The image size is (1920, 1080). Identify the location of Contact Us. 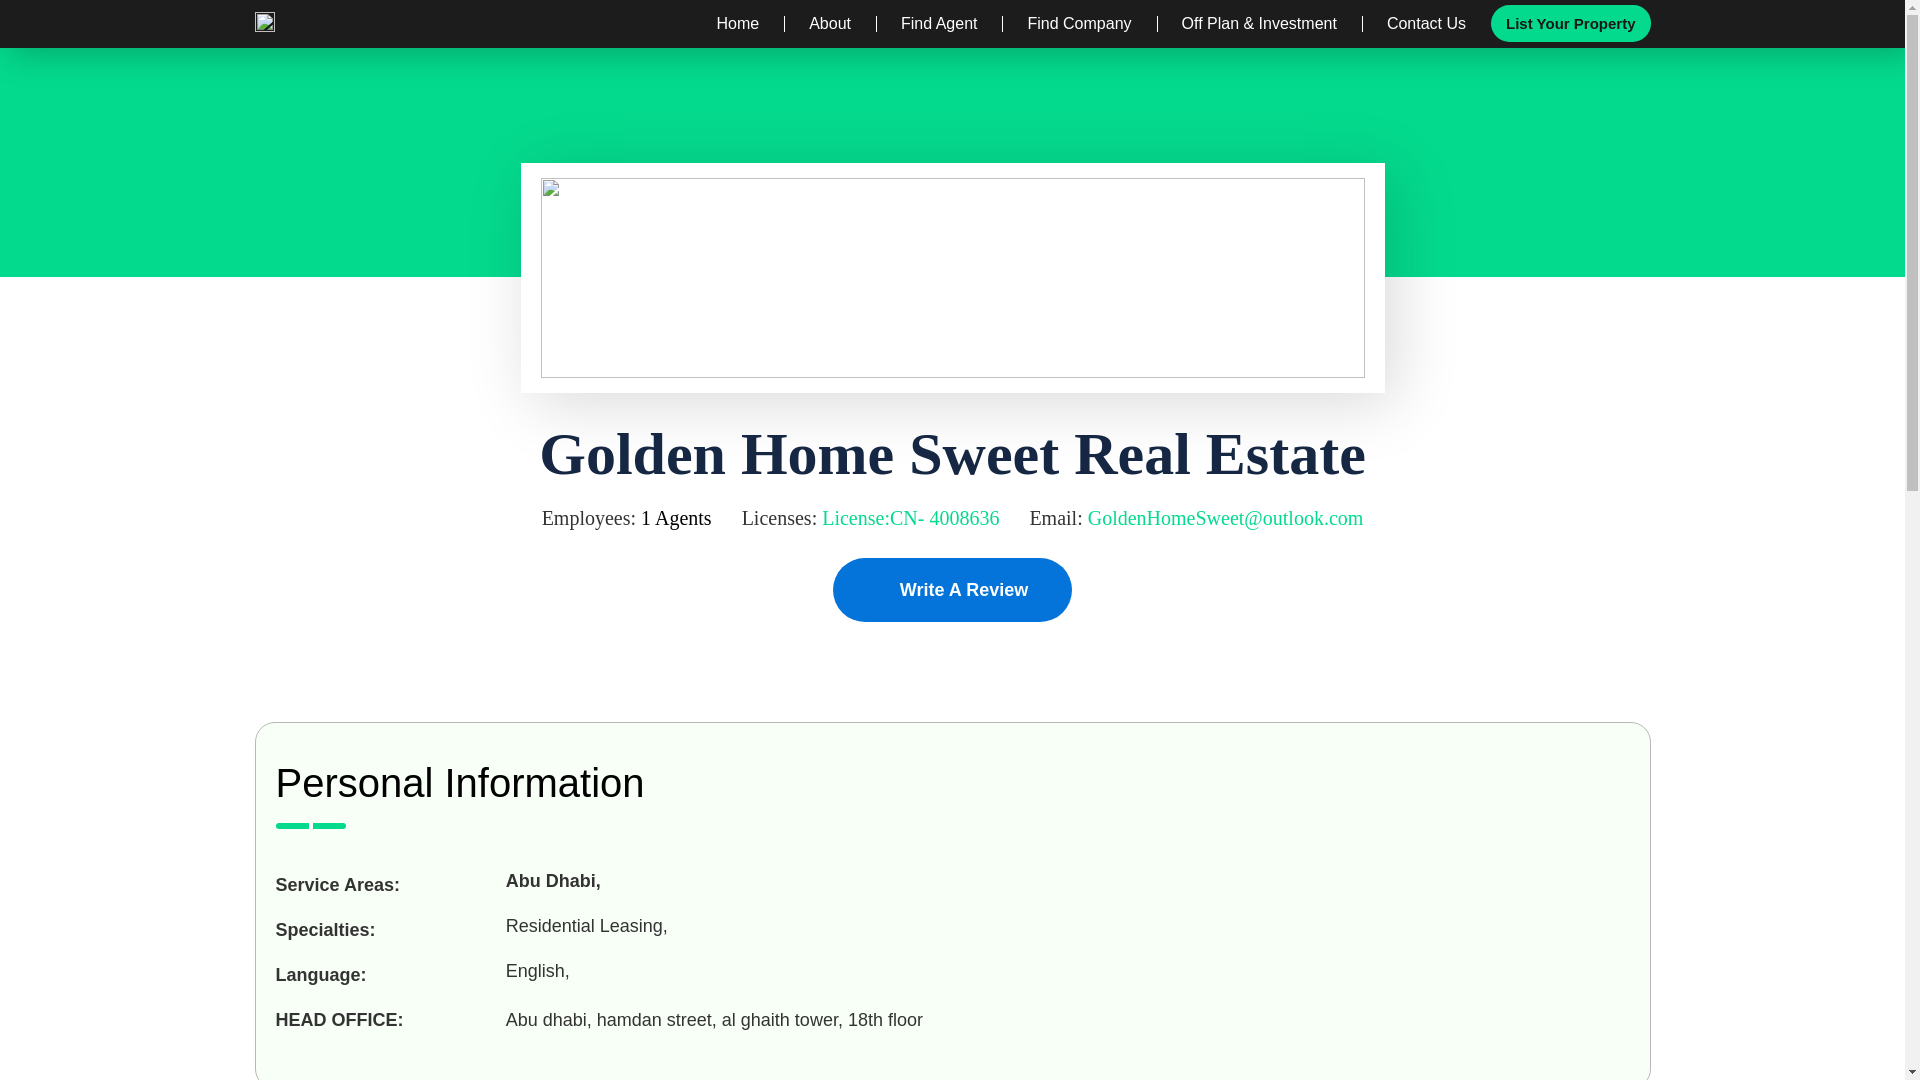
(1426, 24).